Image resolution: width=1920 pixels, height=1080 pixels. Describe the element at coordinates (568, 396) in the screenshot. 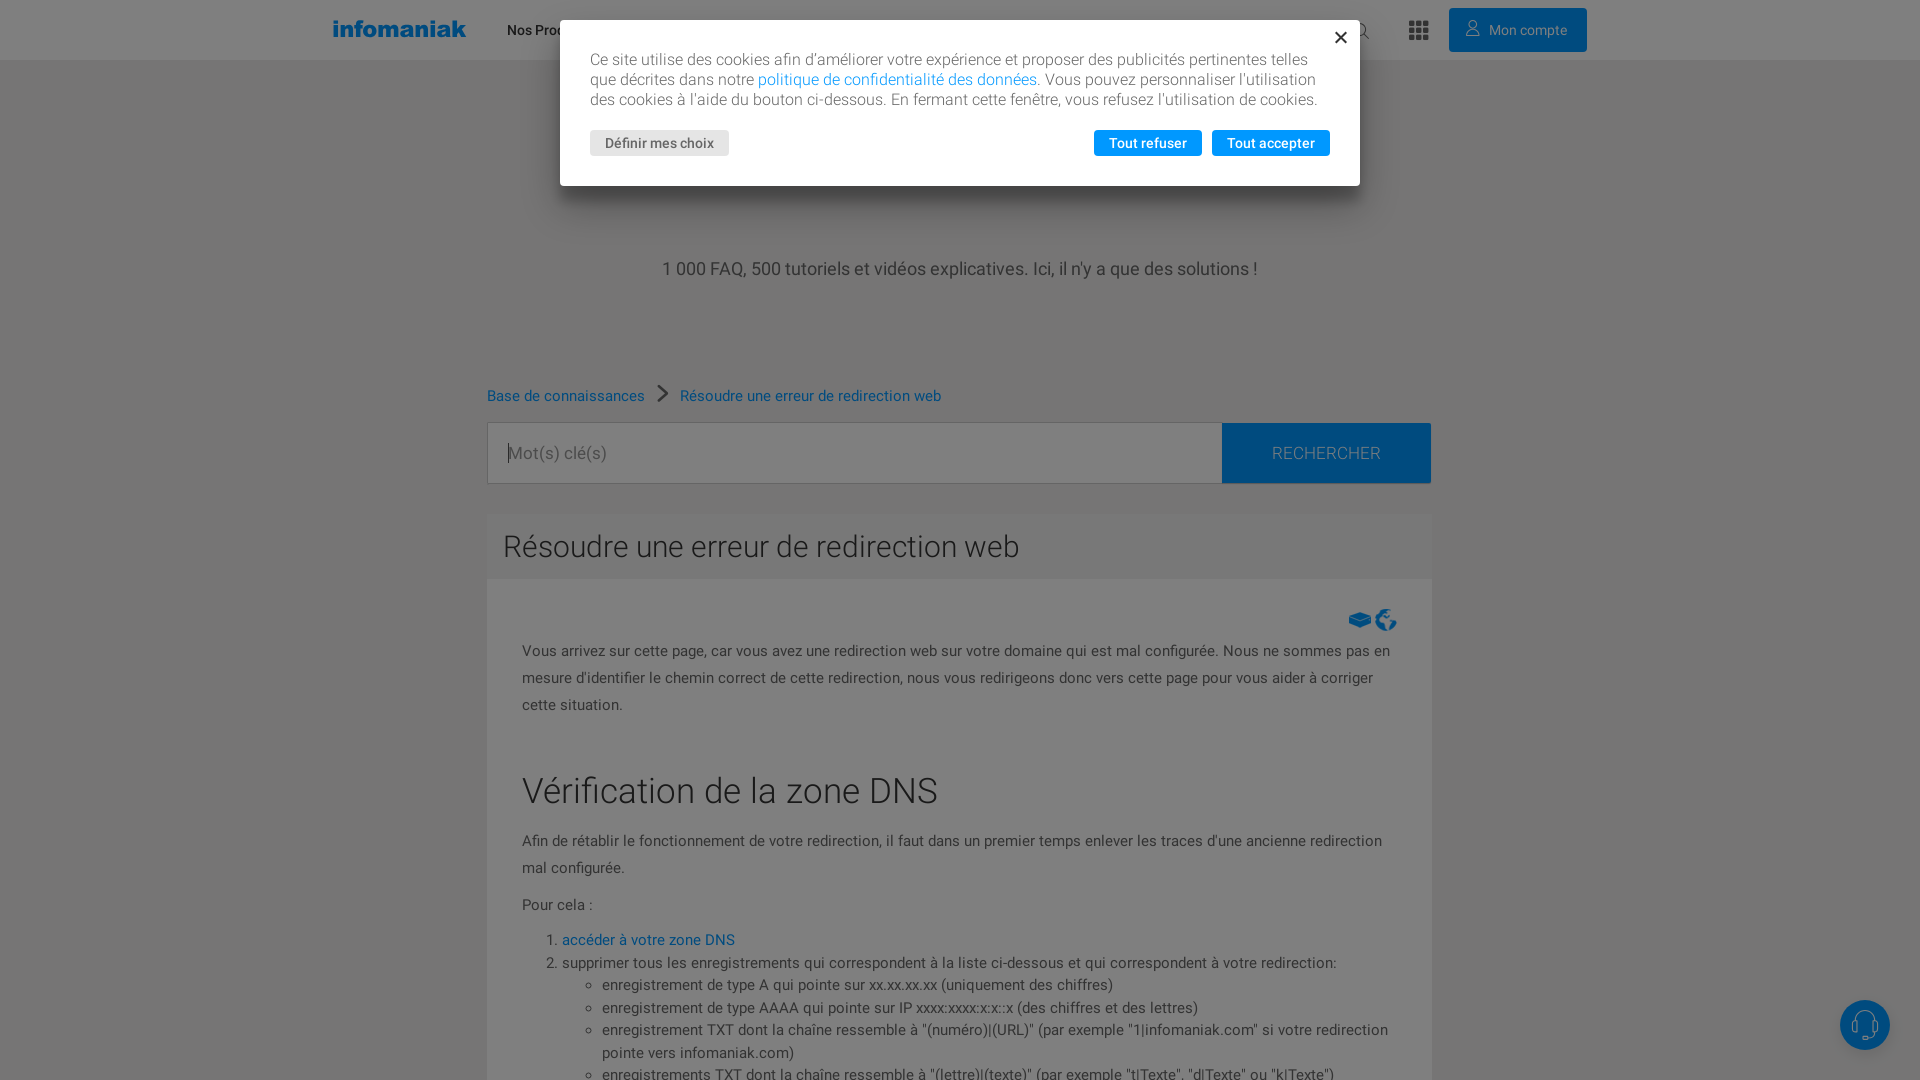

I see `Base de connaissances` at that location.